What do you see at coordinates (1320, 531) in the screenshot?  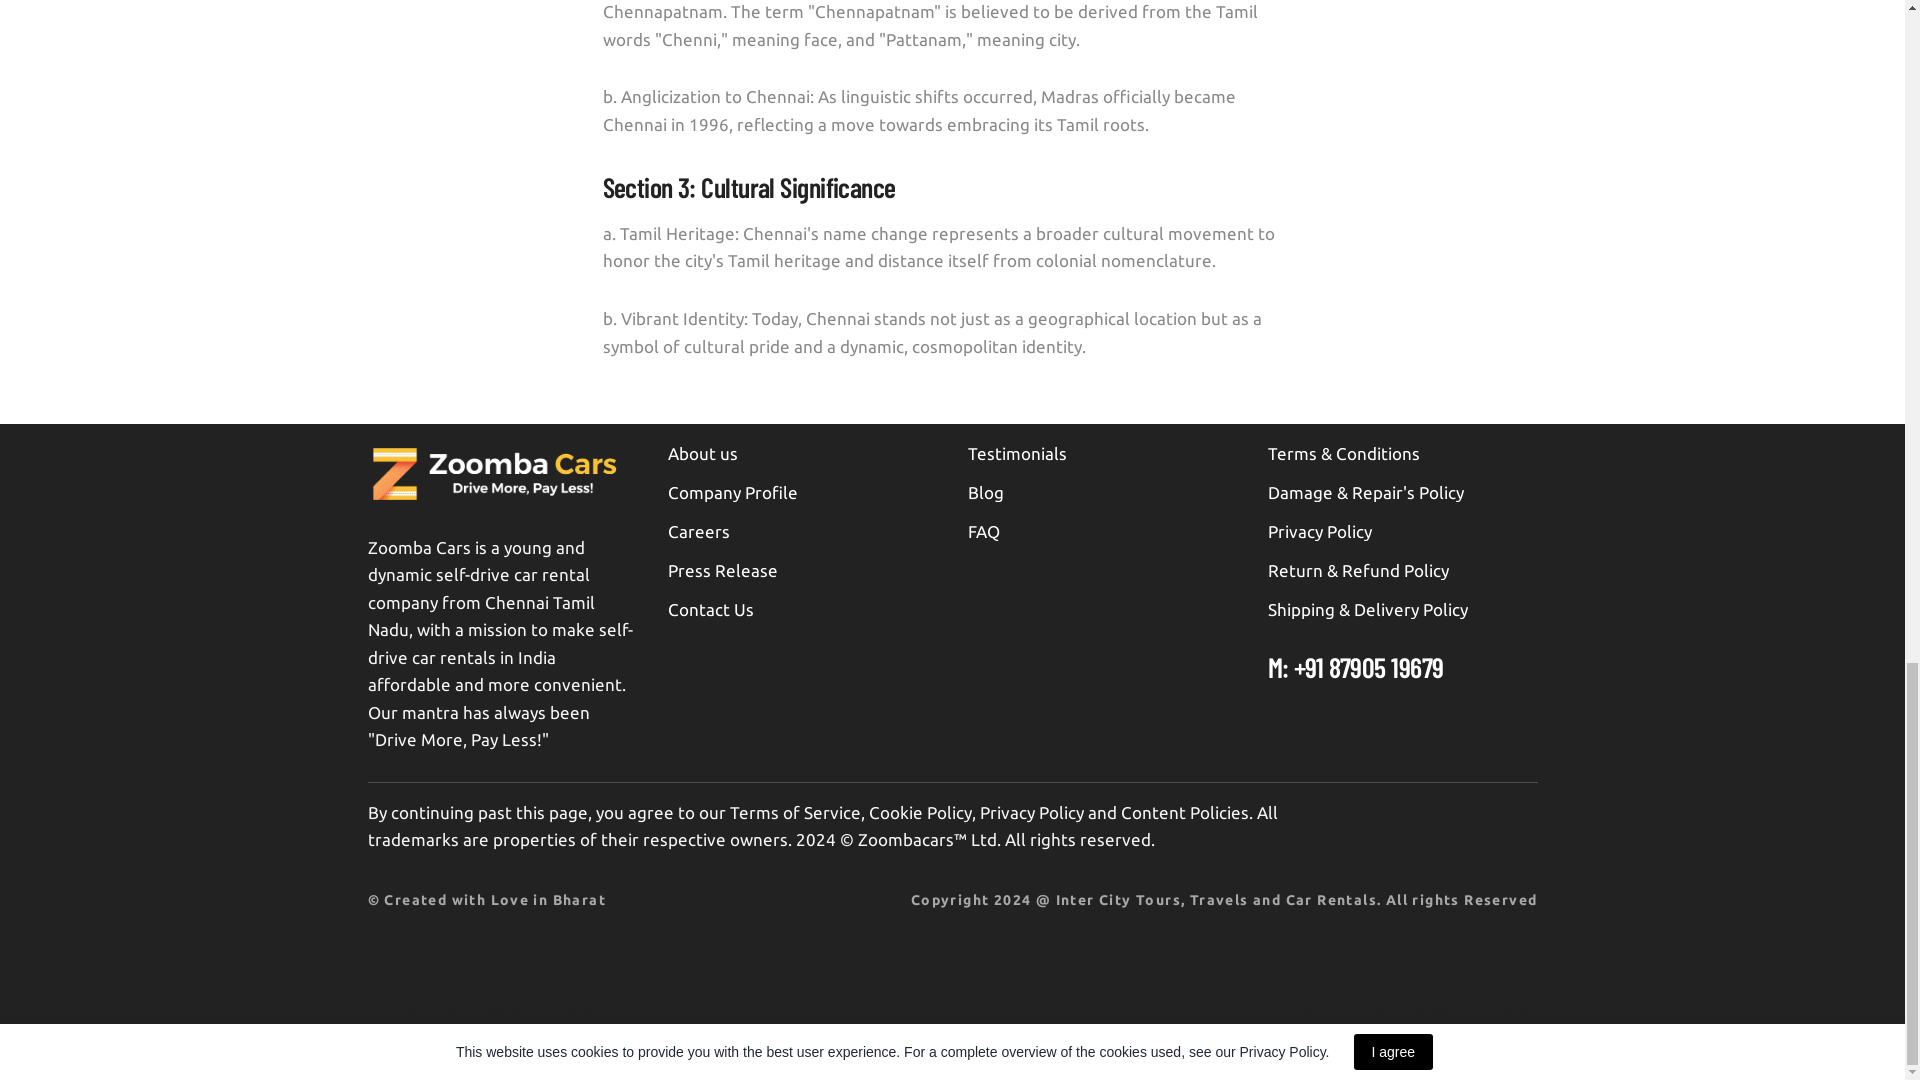 I see `Privacy Policy` at bounding box center [1320, 531].